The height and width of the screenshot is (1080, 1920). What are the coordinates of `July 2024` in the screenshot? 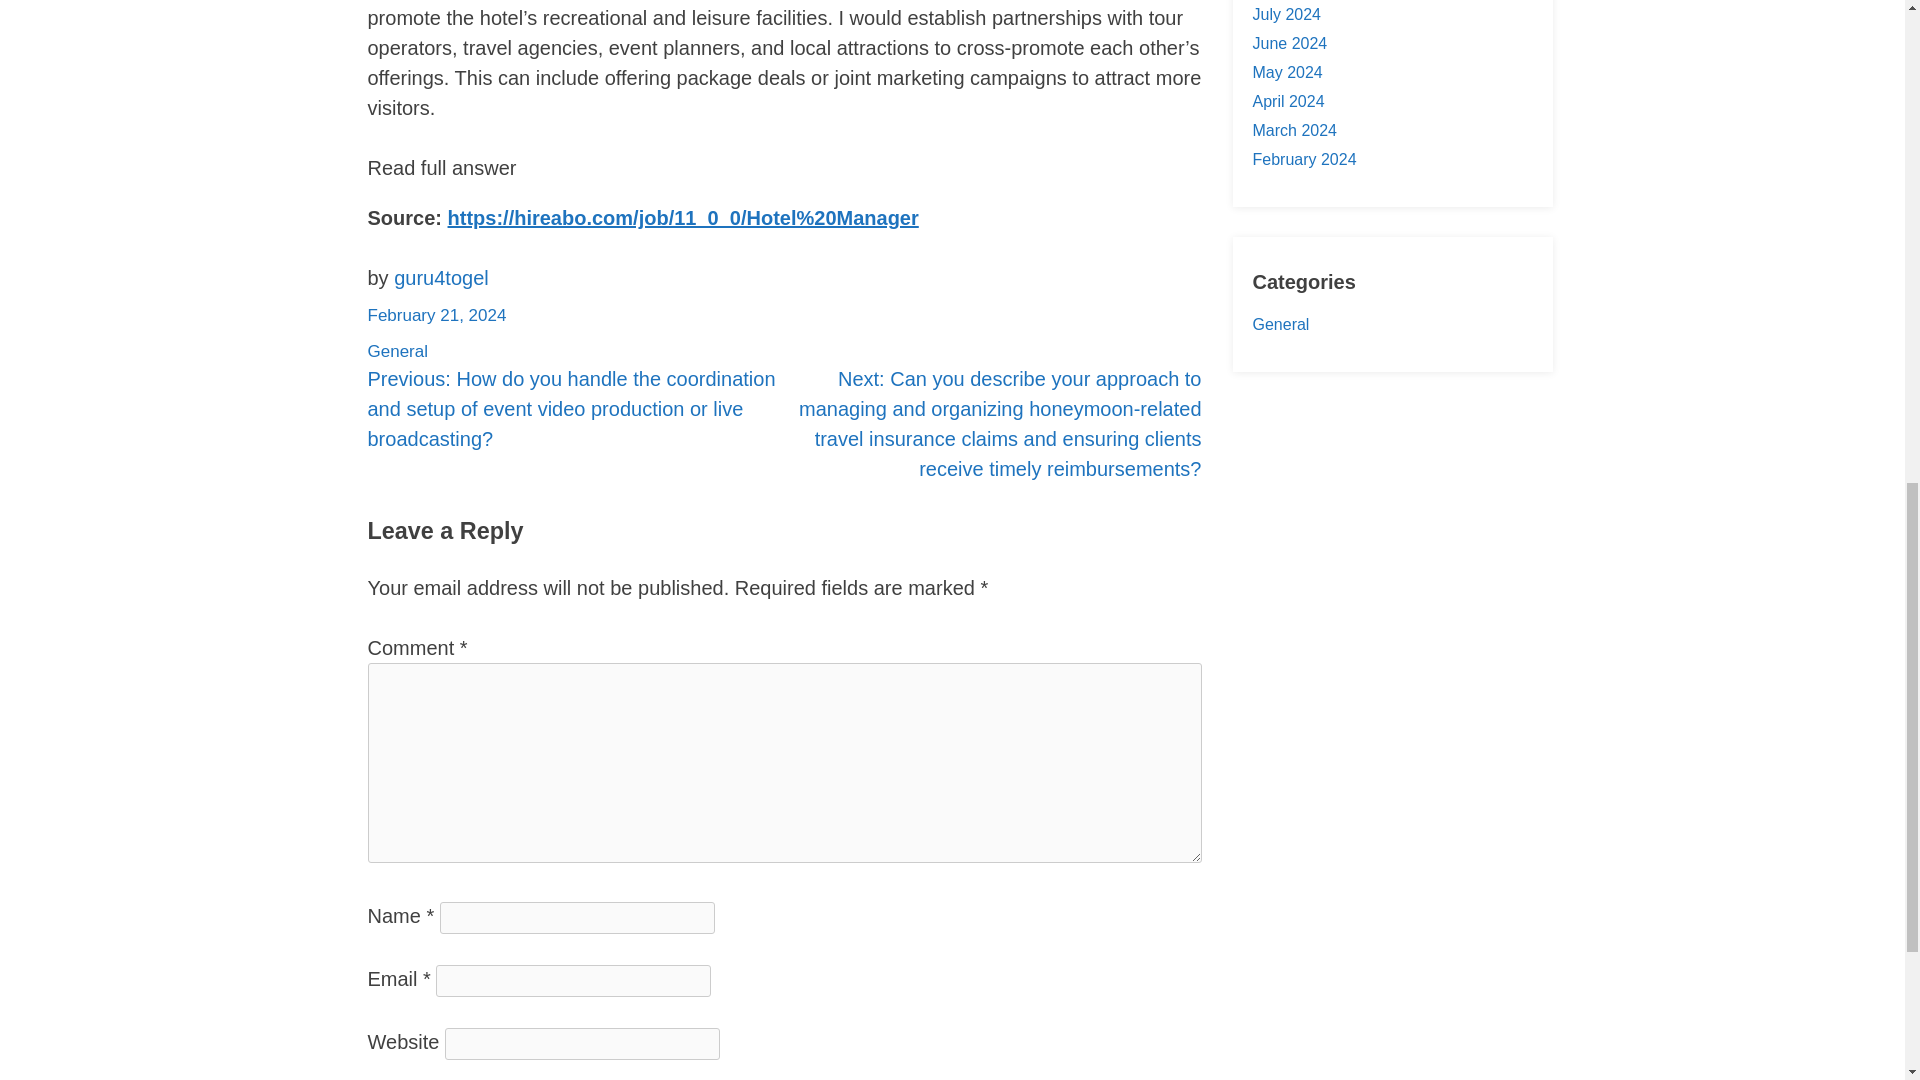 It's located at (1286, 14).